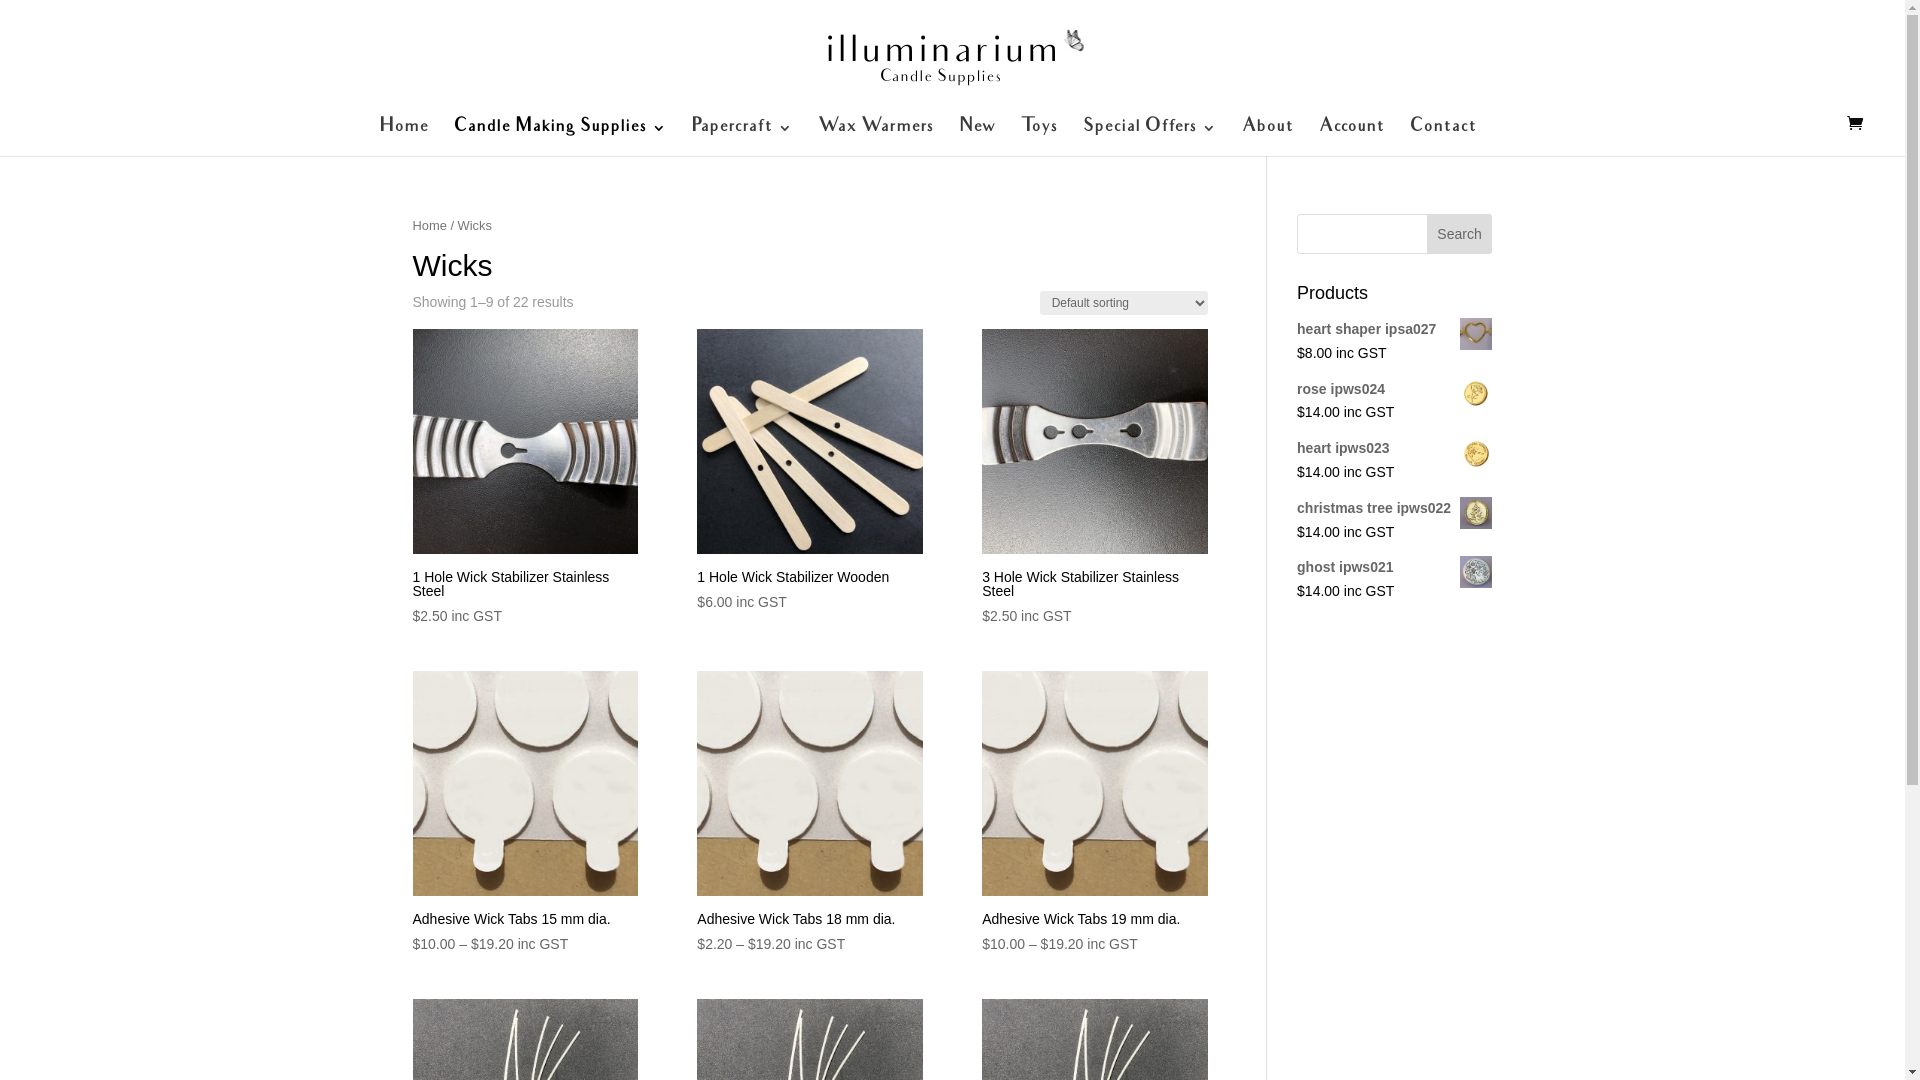  I want to click on Account, so click(1352, 138).